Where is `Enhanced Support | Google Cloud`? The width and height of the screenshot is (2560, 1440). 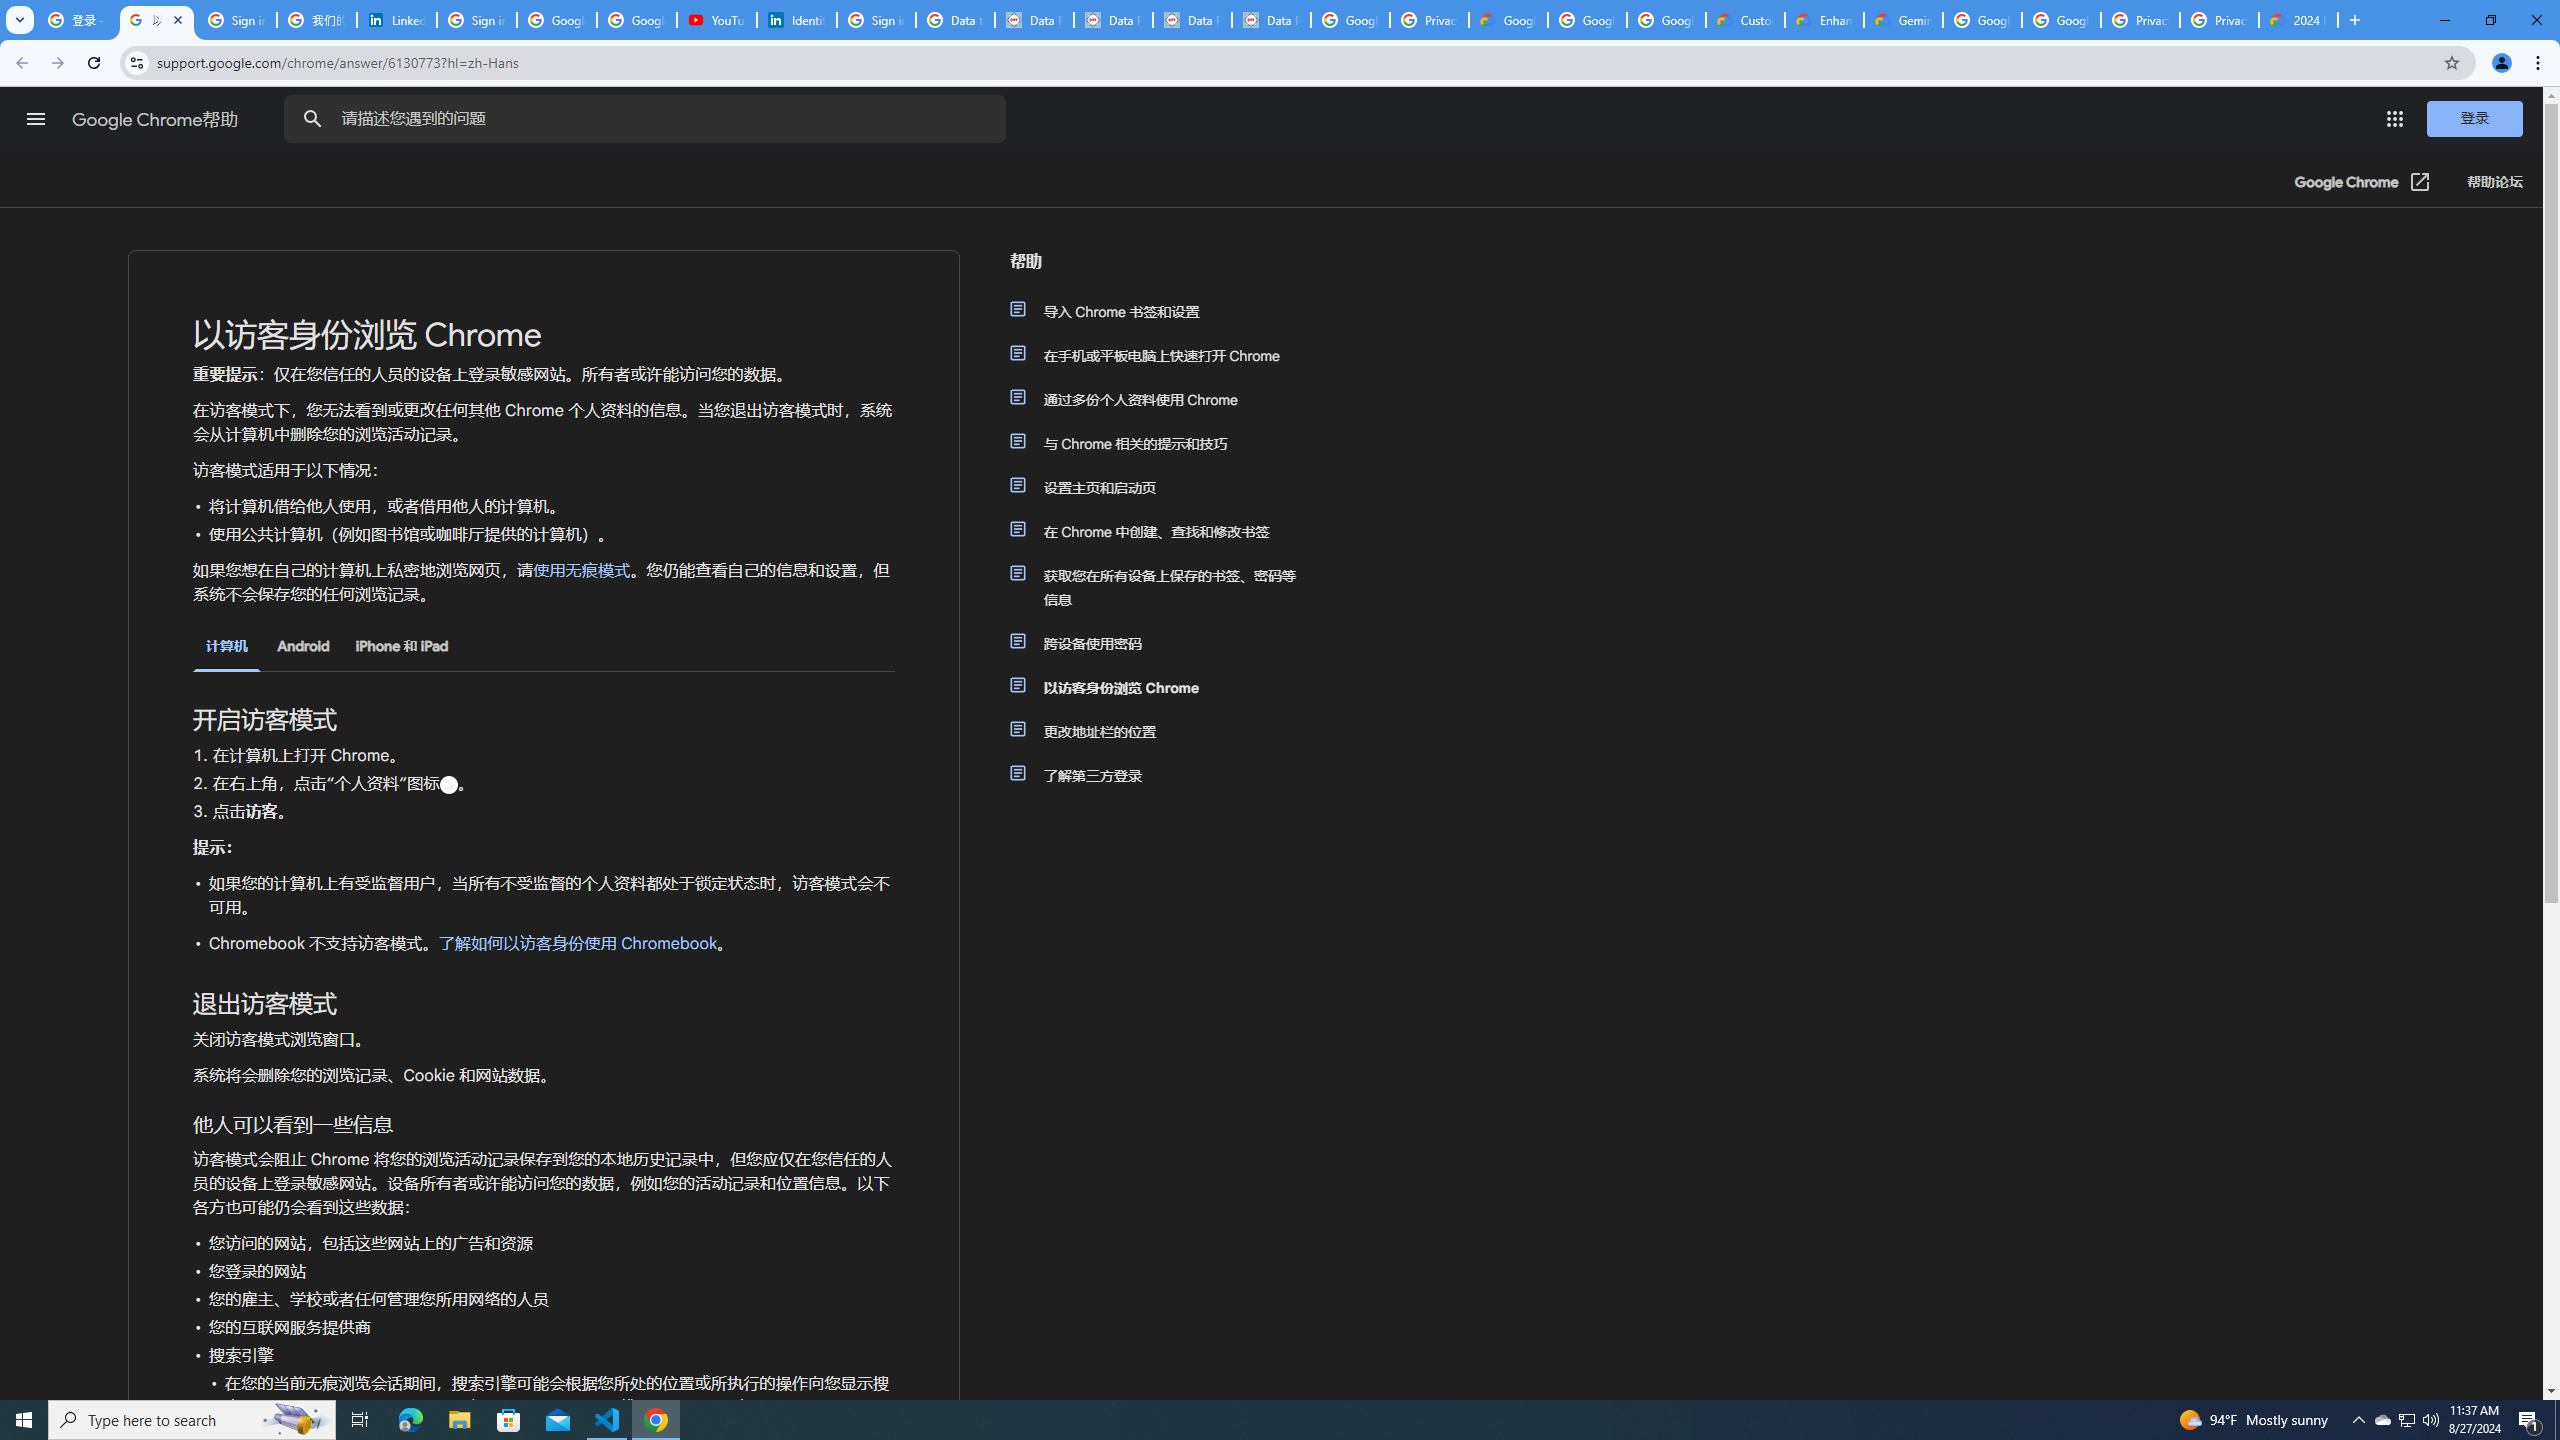 Enhanced Support | Google Cloud is located at coordinates (1824, 20).